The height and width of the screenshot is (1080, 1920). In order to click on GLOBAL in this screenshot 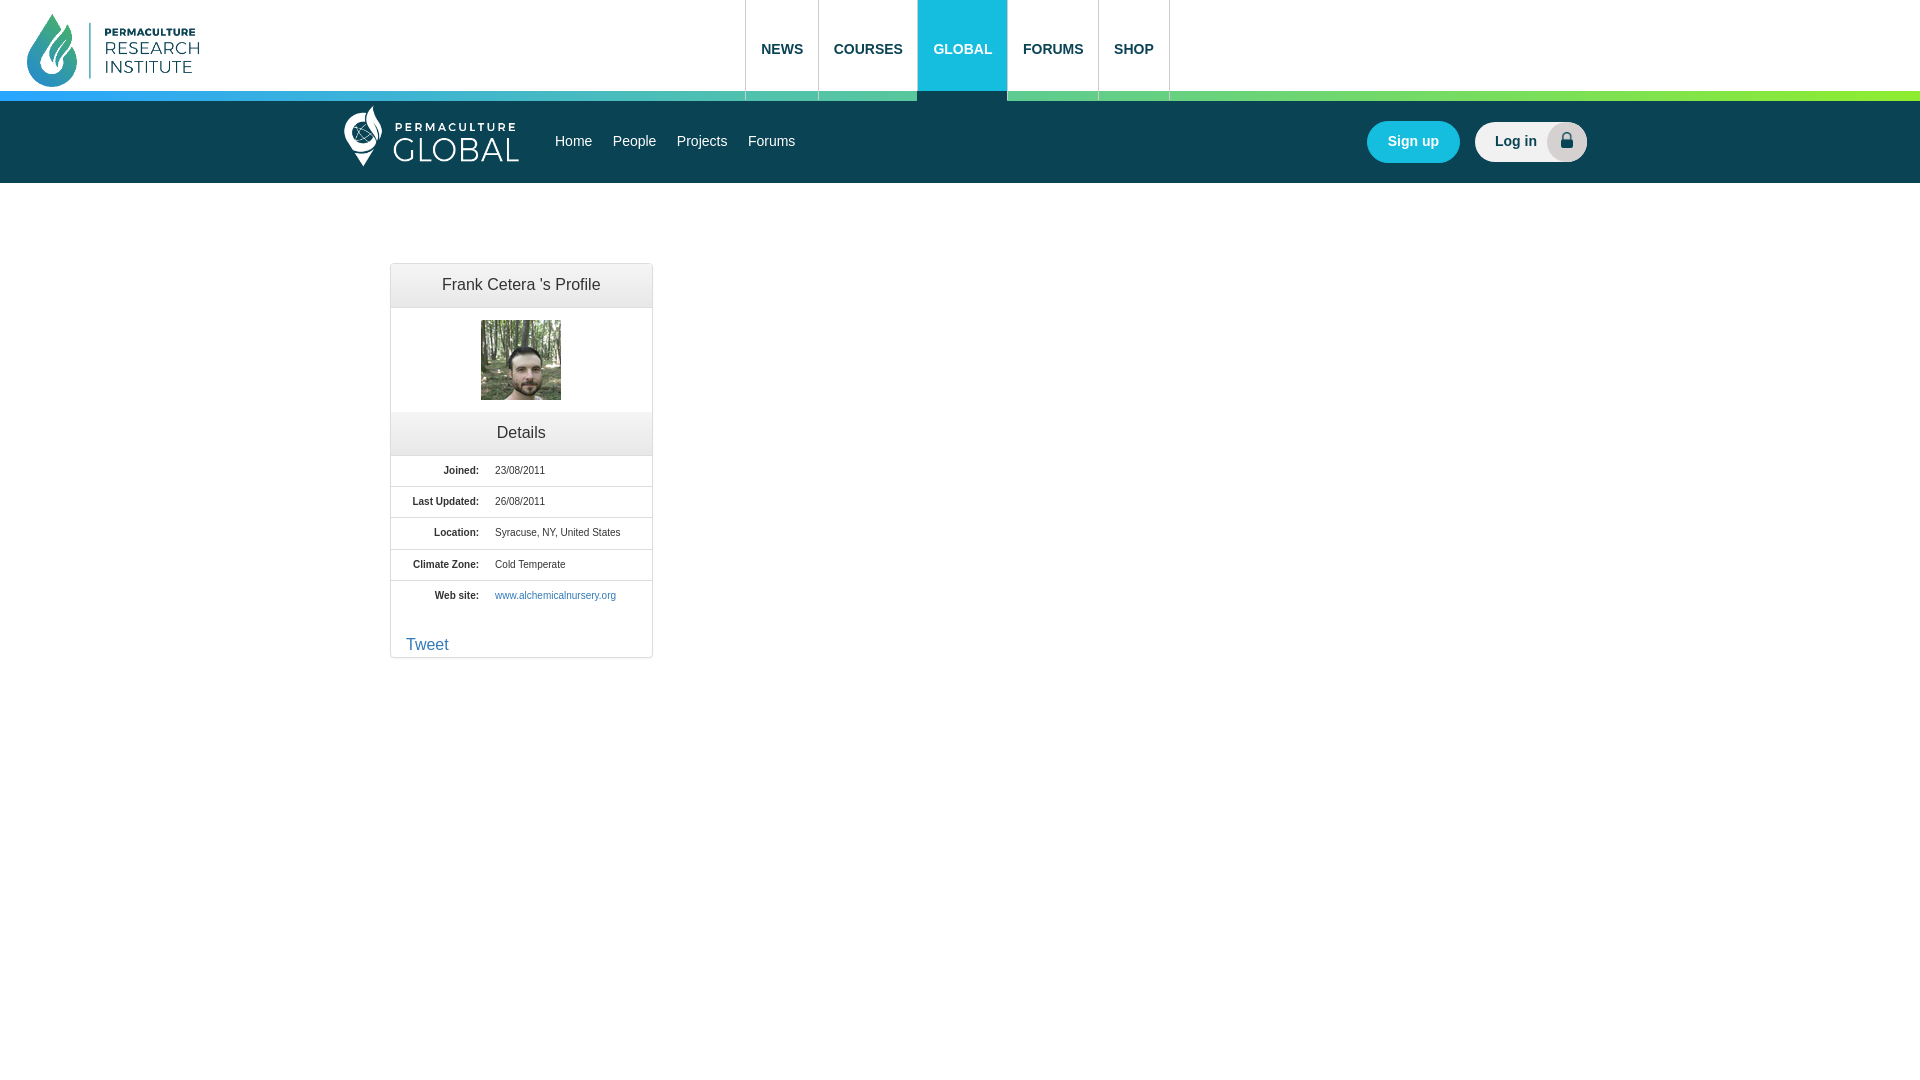, I will do `click(962, 50)`.